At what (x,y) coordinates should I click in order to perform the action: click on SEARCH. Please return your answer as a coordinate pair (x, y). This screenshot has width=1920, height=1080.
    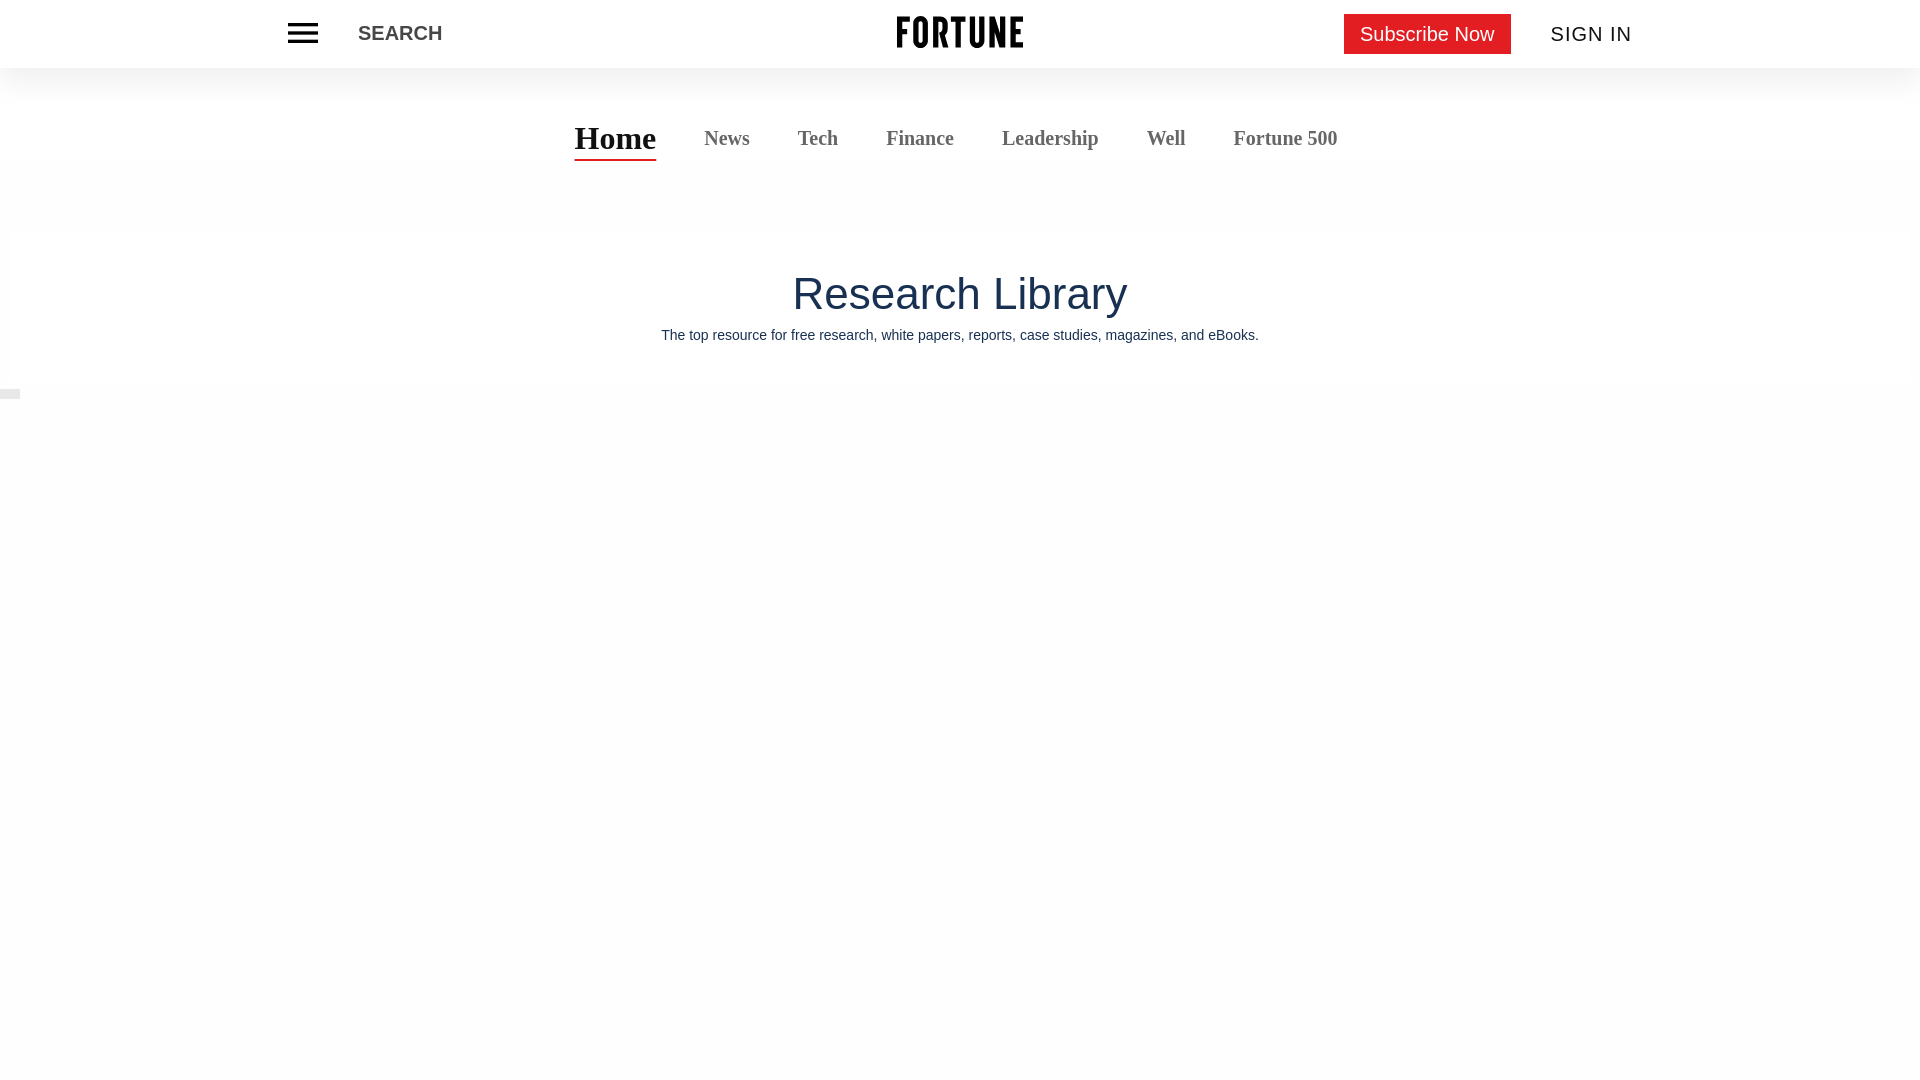
    Looking at the image, I should click on (399, 34).